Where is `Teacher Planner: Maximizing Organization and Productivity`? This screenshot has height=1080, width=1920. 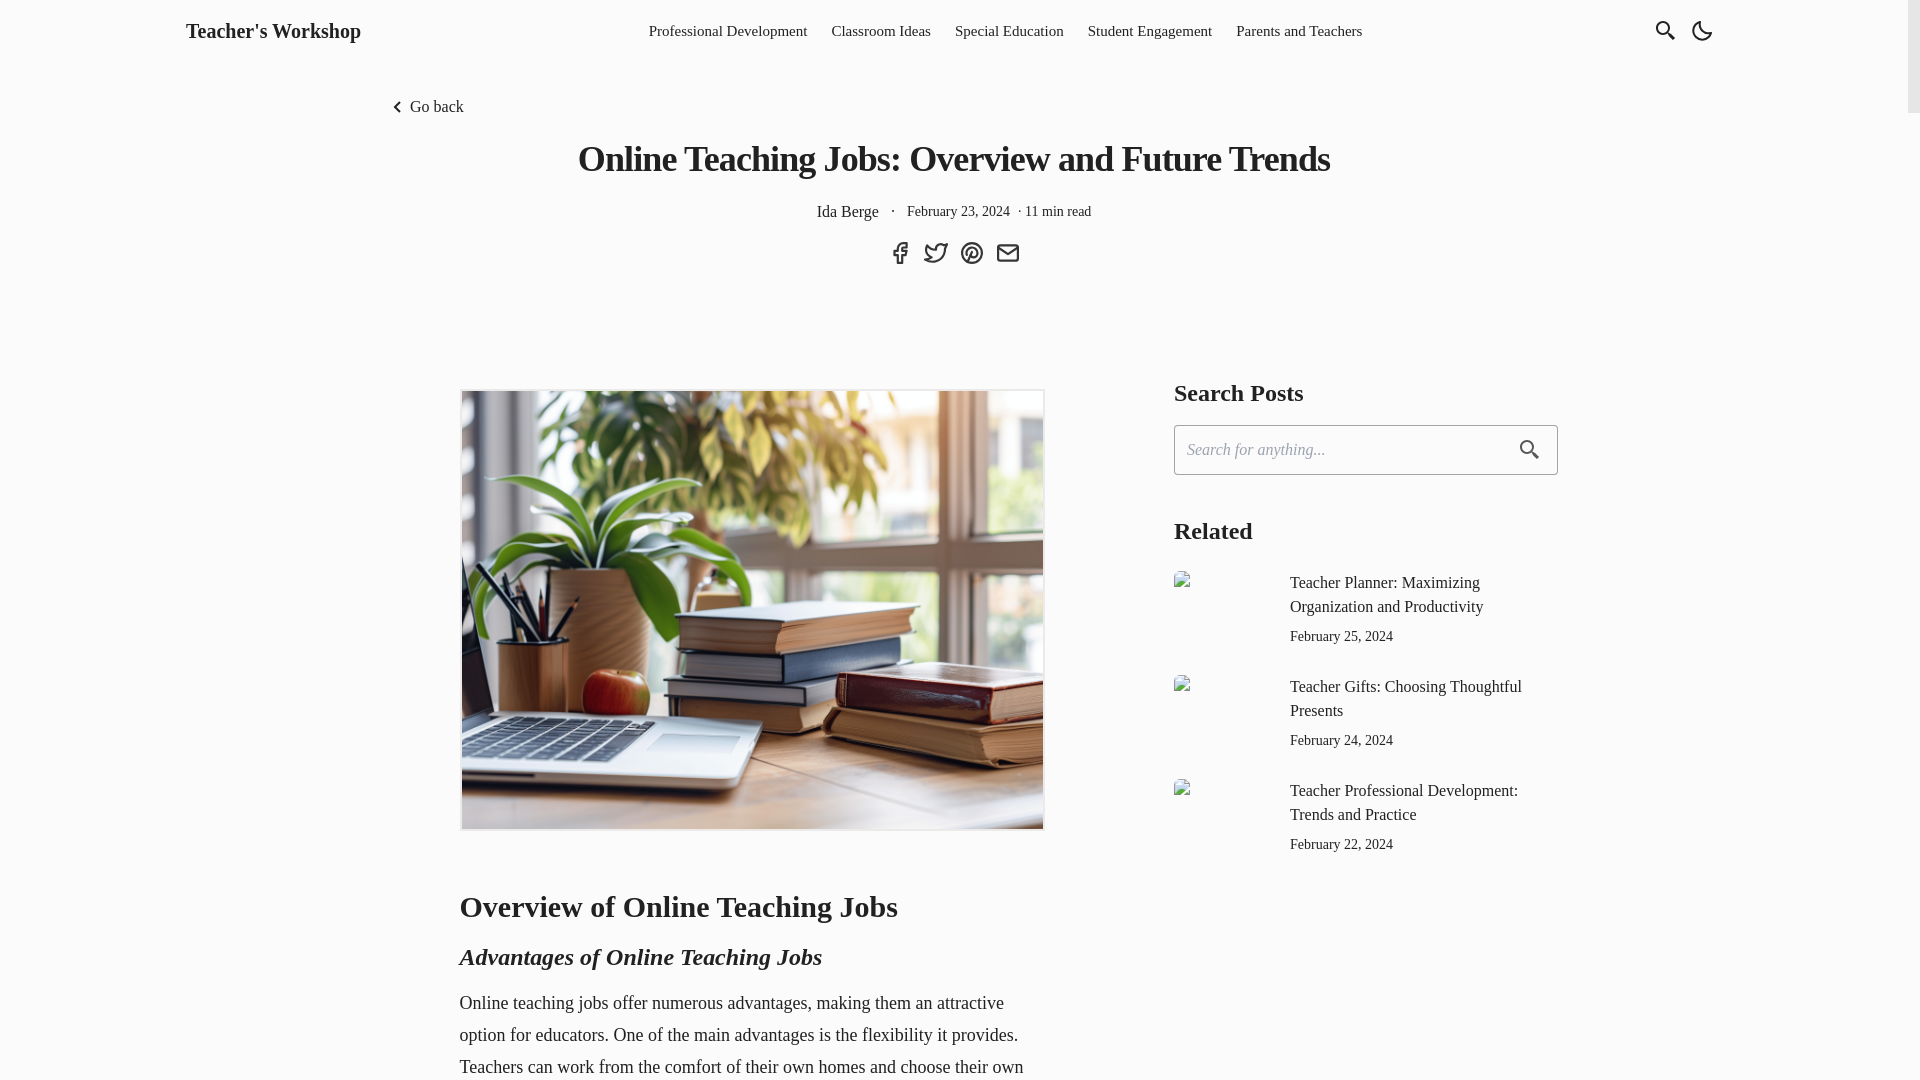 Teacher Planner: Maximizing Organization and Productivity is located at coordinates (1424, 594).